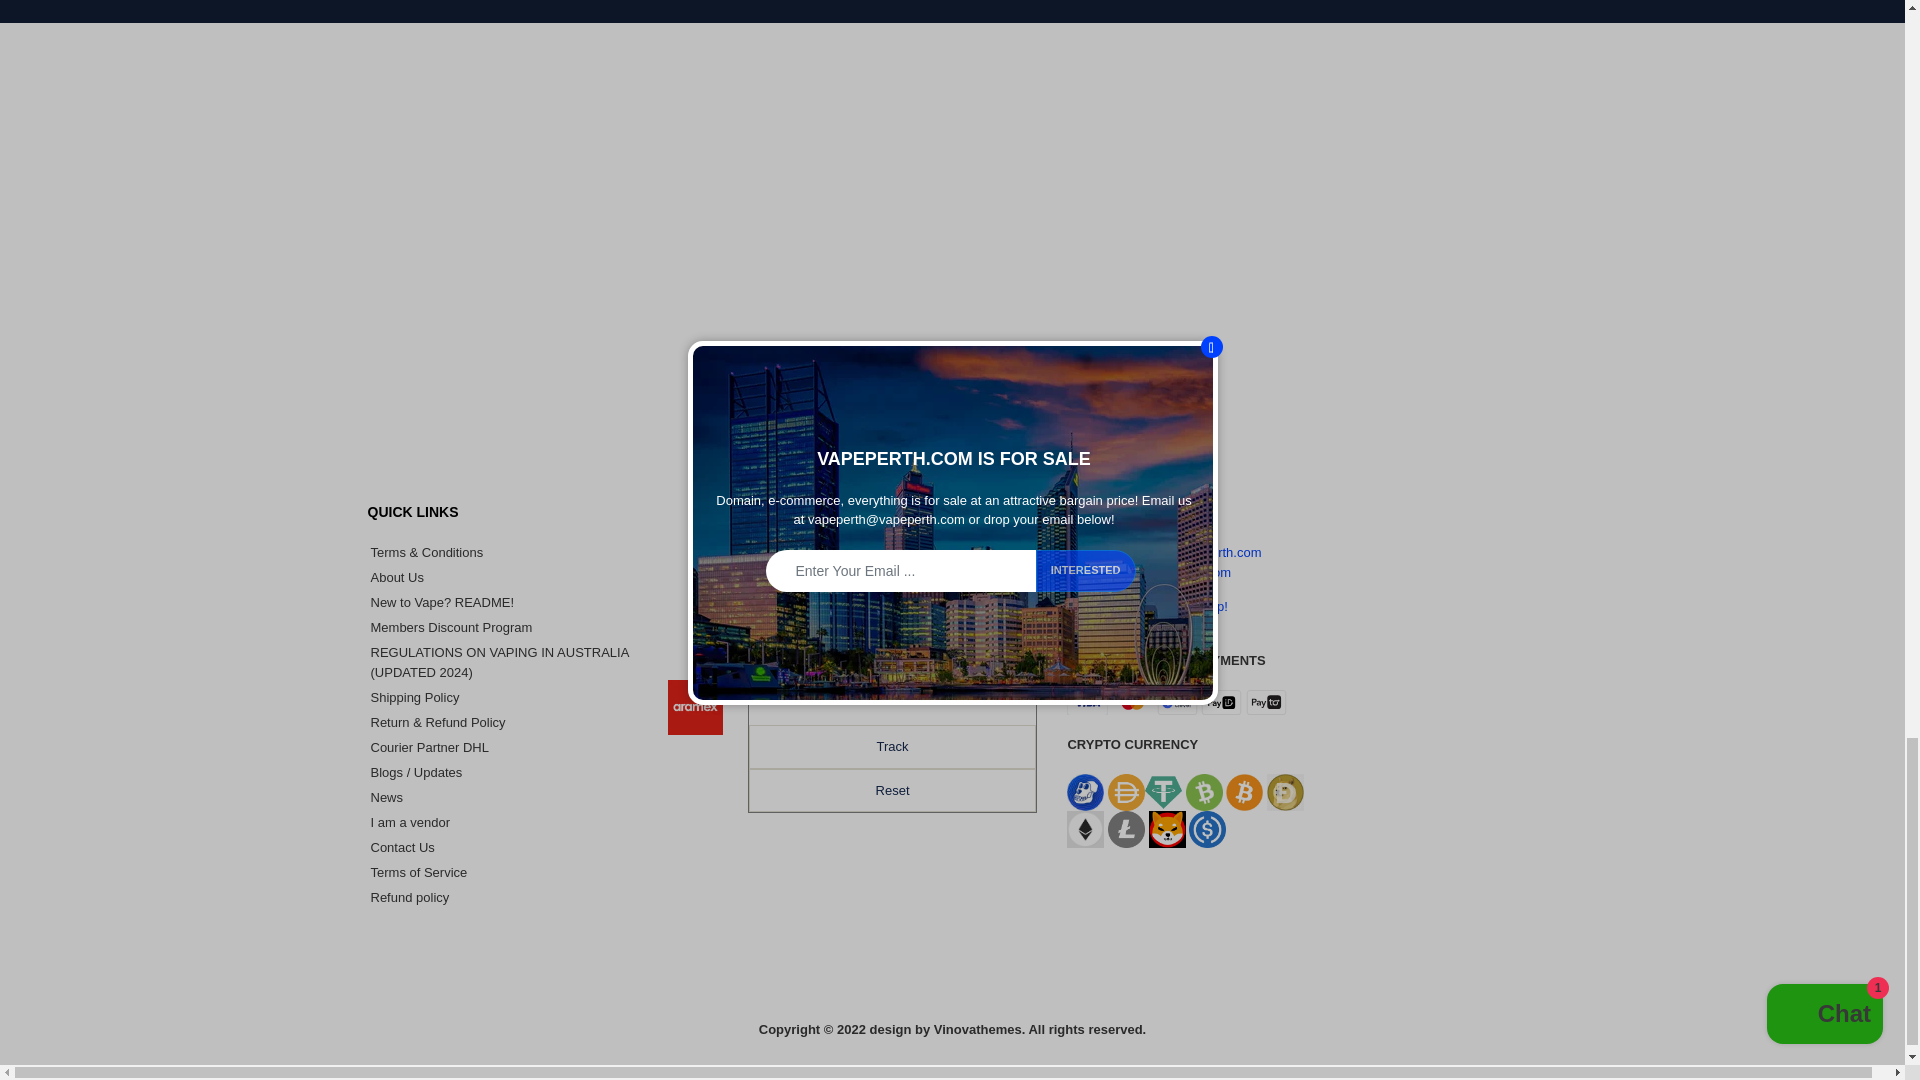 Image resolution: width=1920 pixels, height=1080 pixels. Describe the element at coordinates (892, 790) in the screenshot. I see `Reset` at that location.